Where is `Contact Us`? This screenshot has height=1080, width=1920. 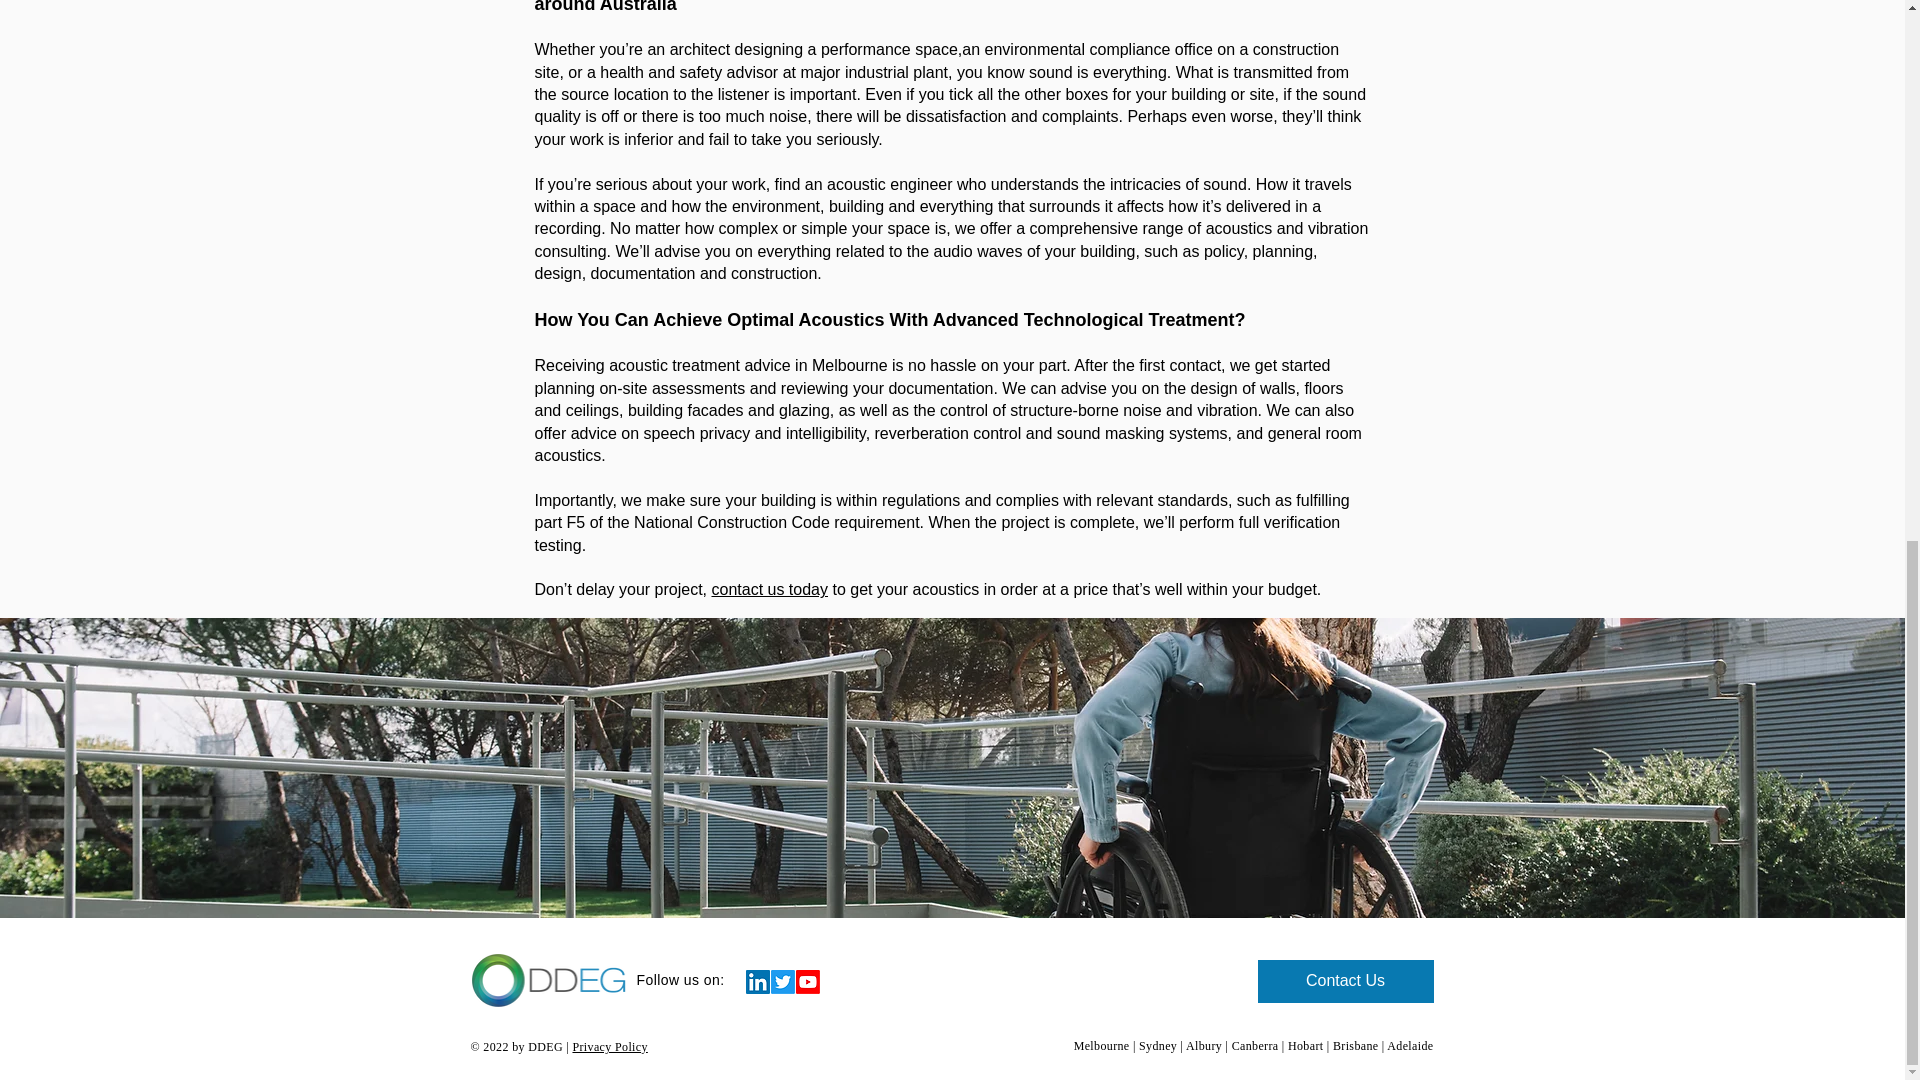
Contact Us is located at coordinates (1346, 982).